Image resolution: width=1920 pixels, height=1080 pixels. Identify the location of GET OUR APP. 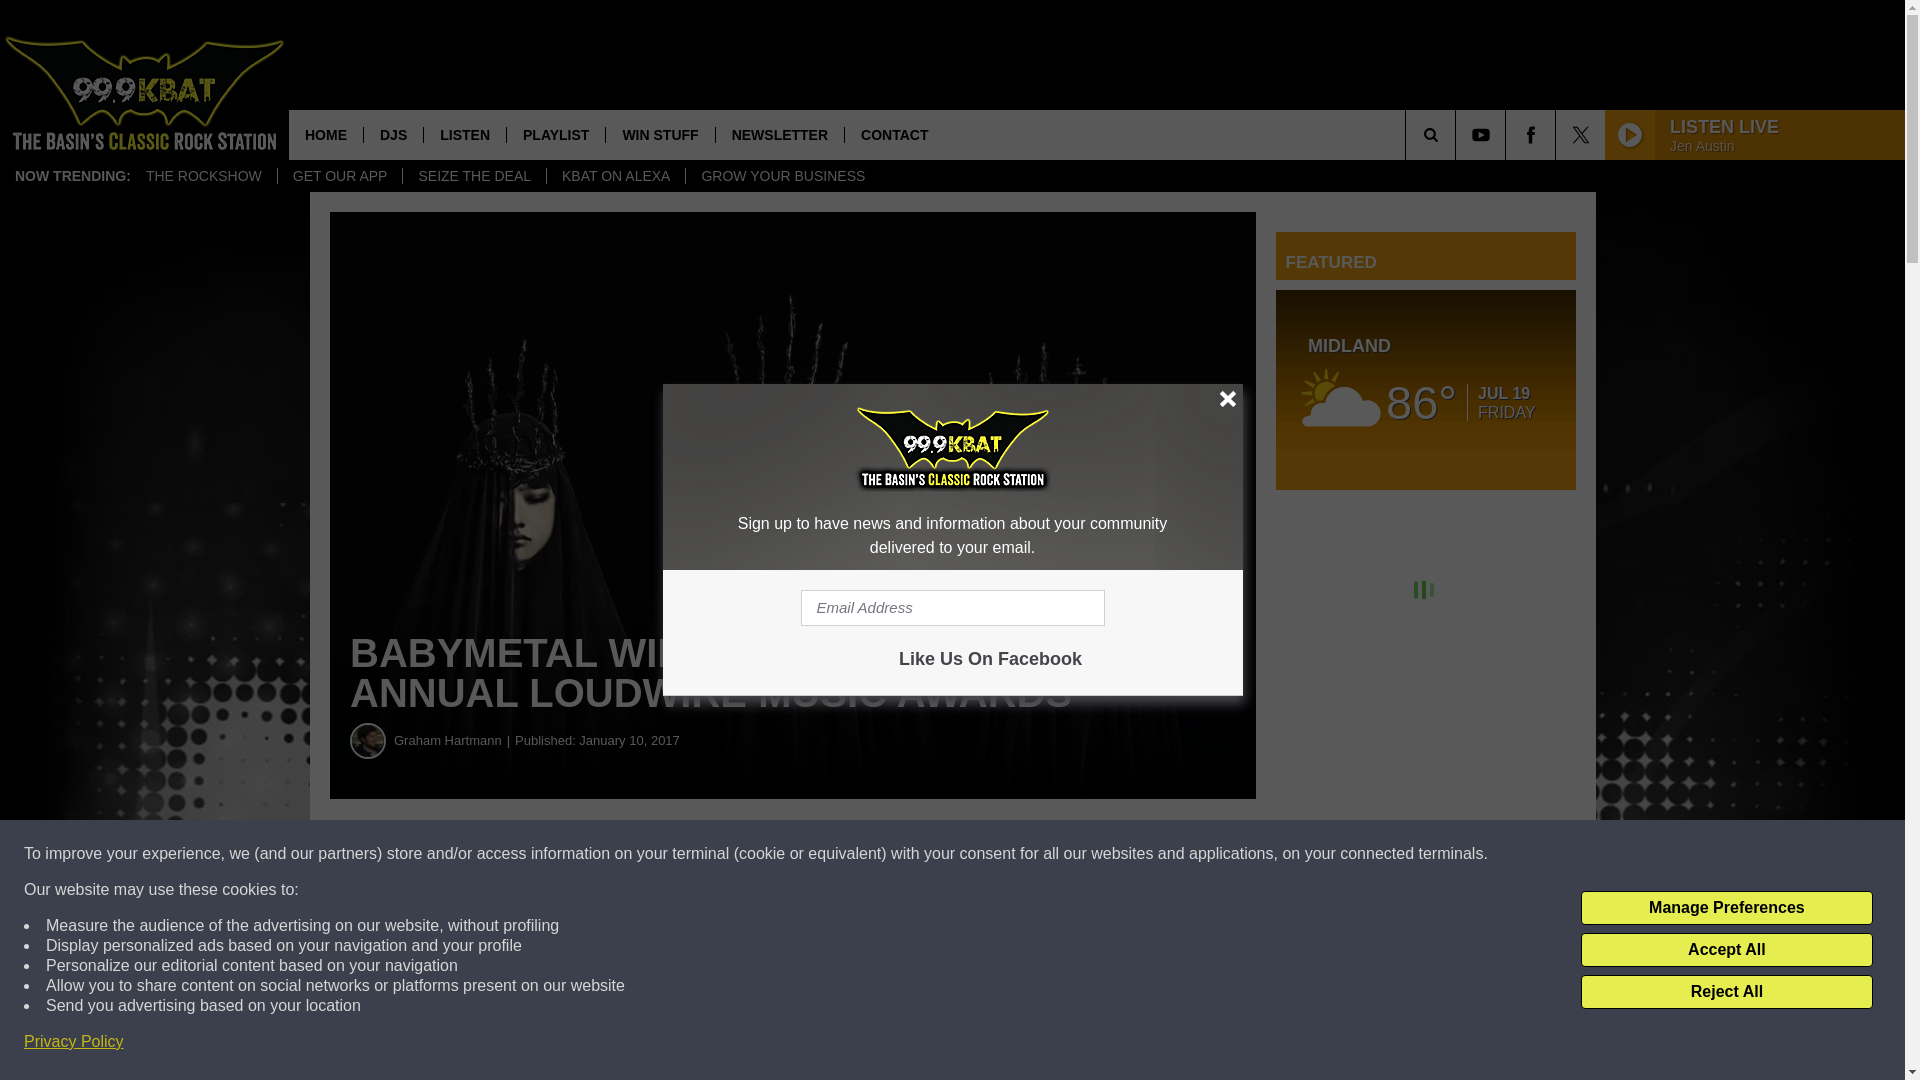
(340, 176).